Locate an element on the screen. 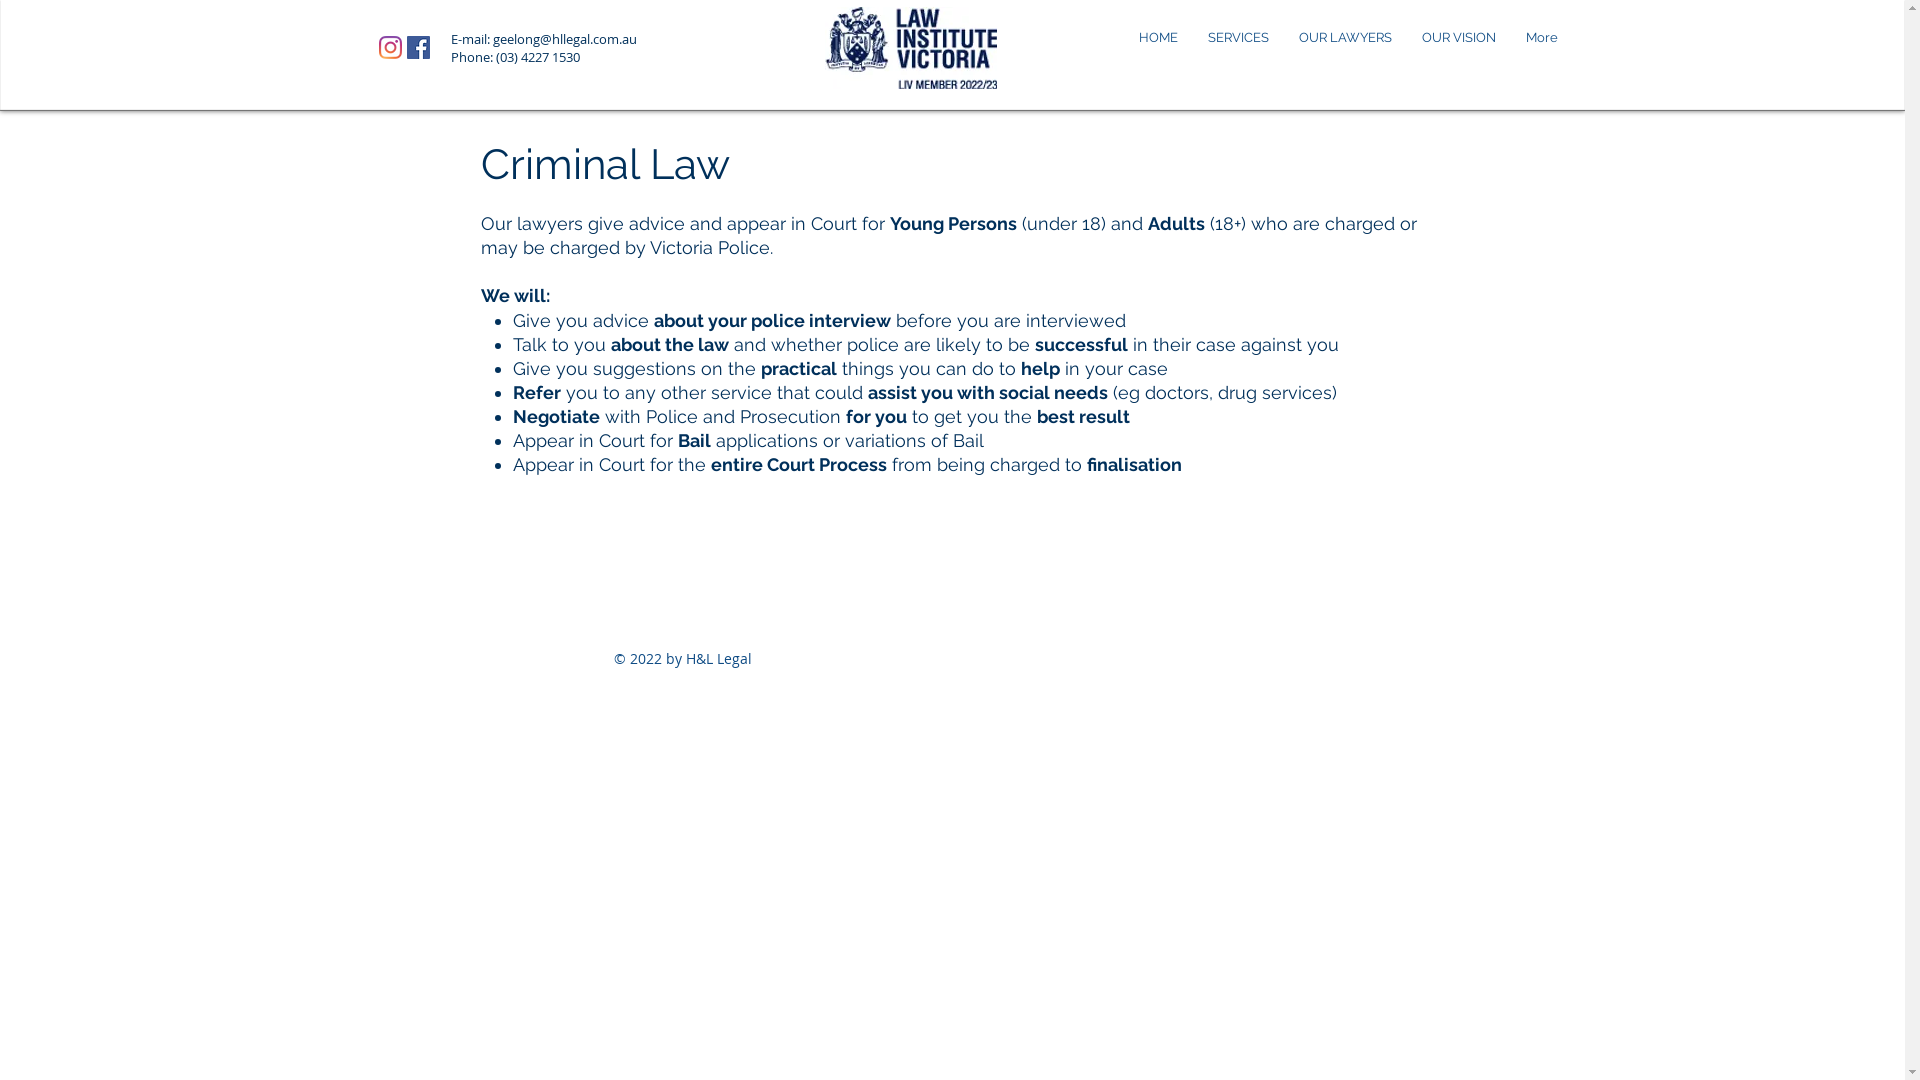 The width and height of the screenshot is (1920, 1080). OUR VISION is located at coordinates (1458, 38).